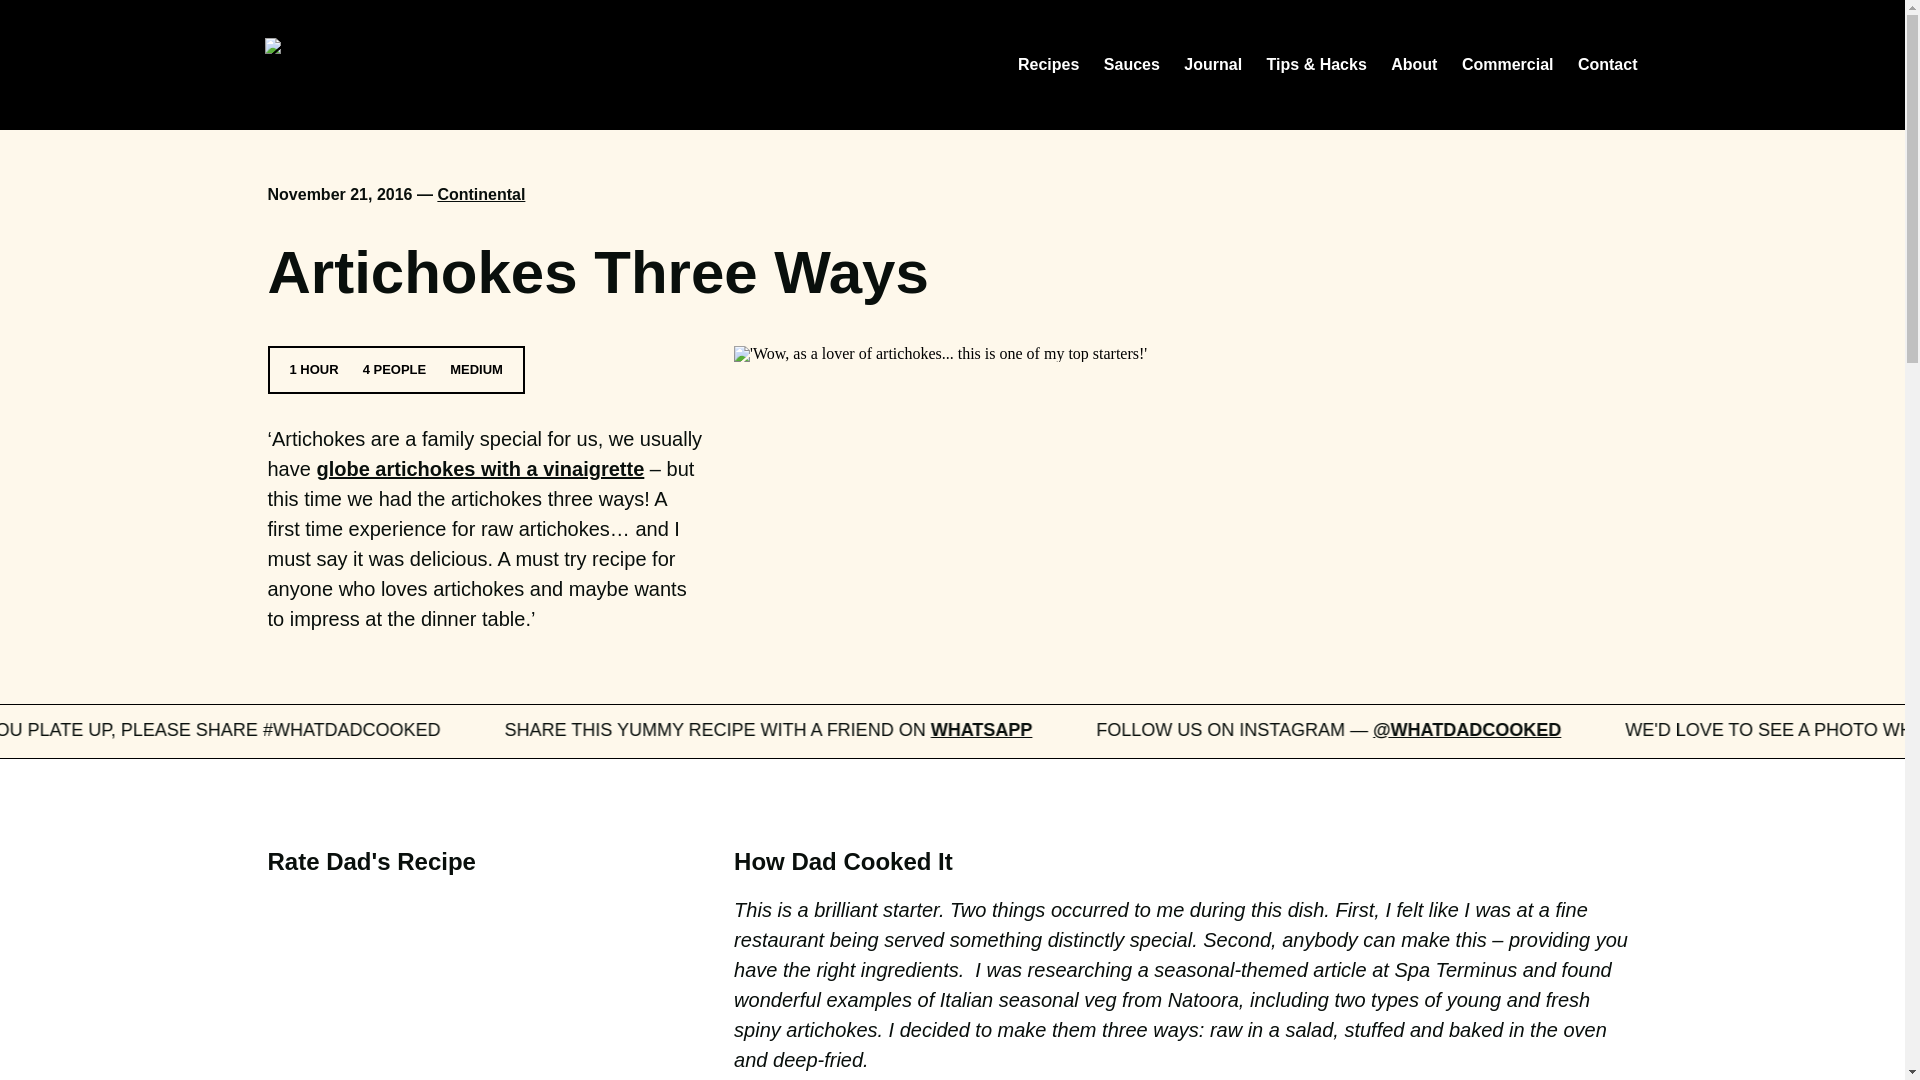 The height and width of the screenshot is (1080, 1920). What do you see at coordinates (1048, 64) in the screenshot?
I see `Recipes` at bounding box center [1048, 64].